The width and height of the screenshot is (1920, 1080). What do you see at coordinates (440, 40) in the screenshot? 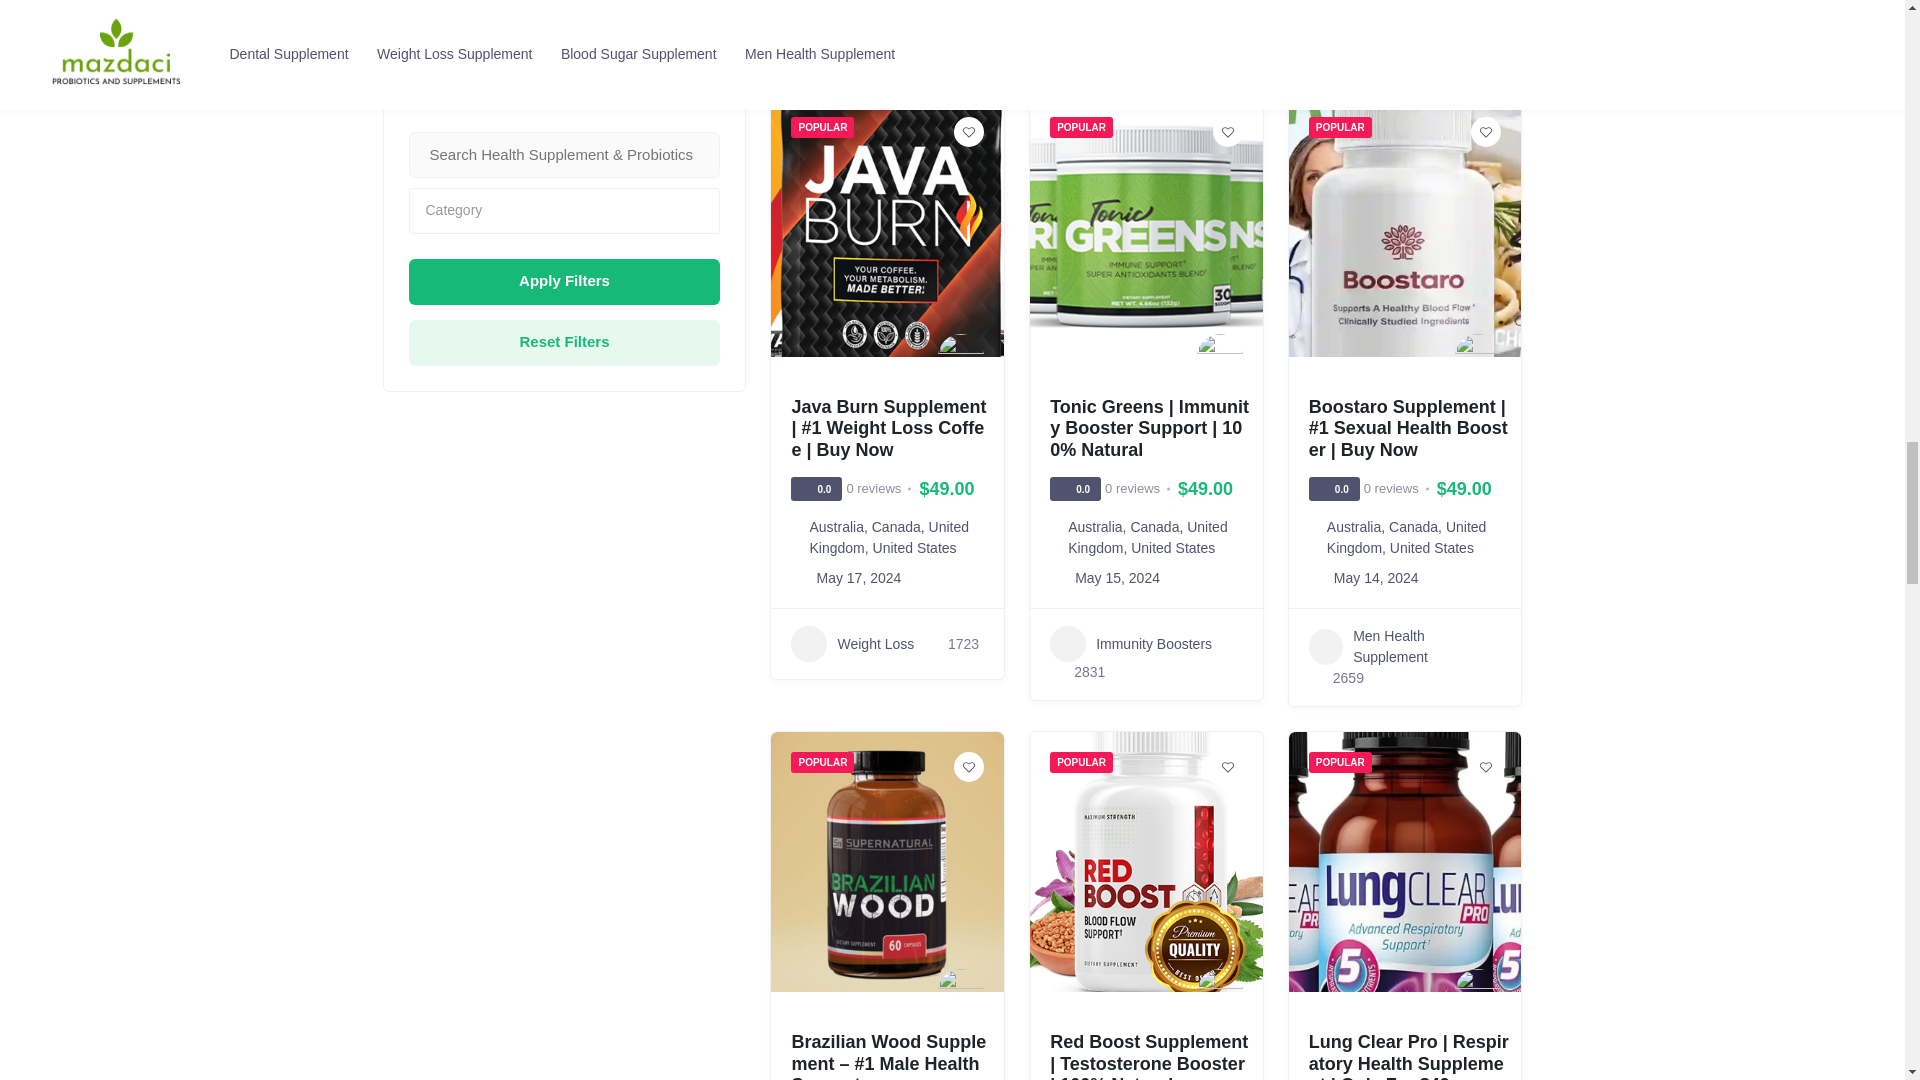
I see `Show Map` at bounding box center [440, 40].